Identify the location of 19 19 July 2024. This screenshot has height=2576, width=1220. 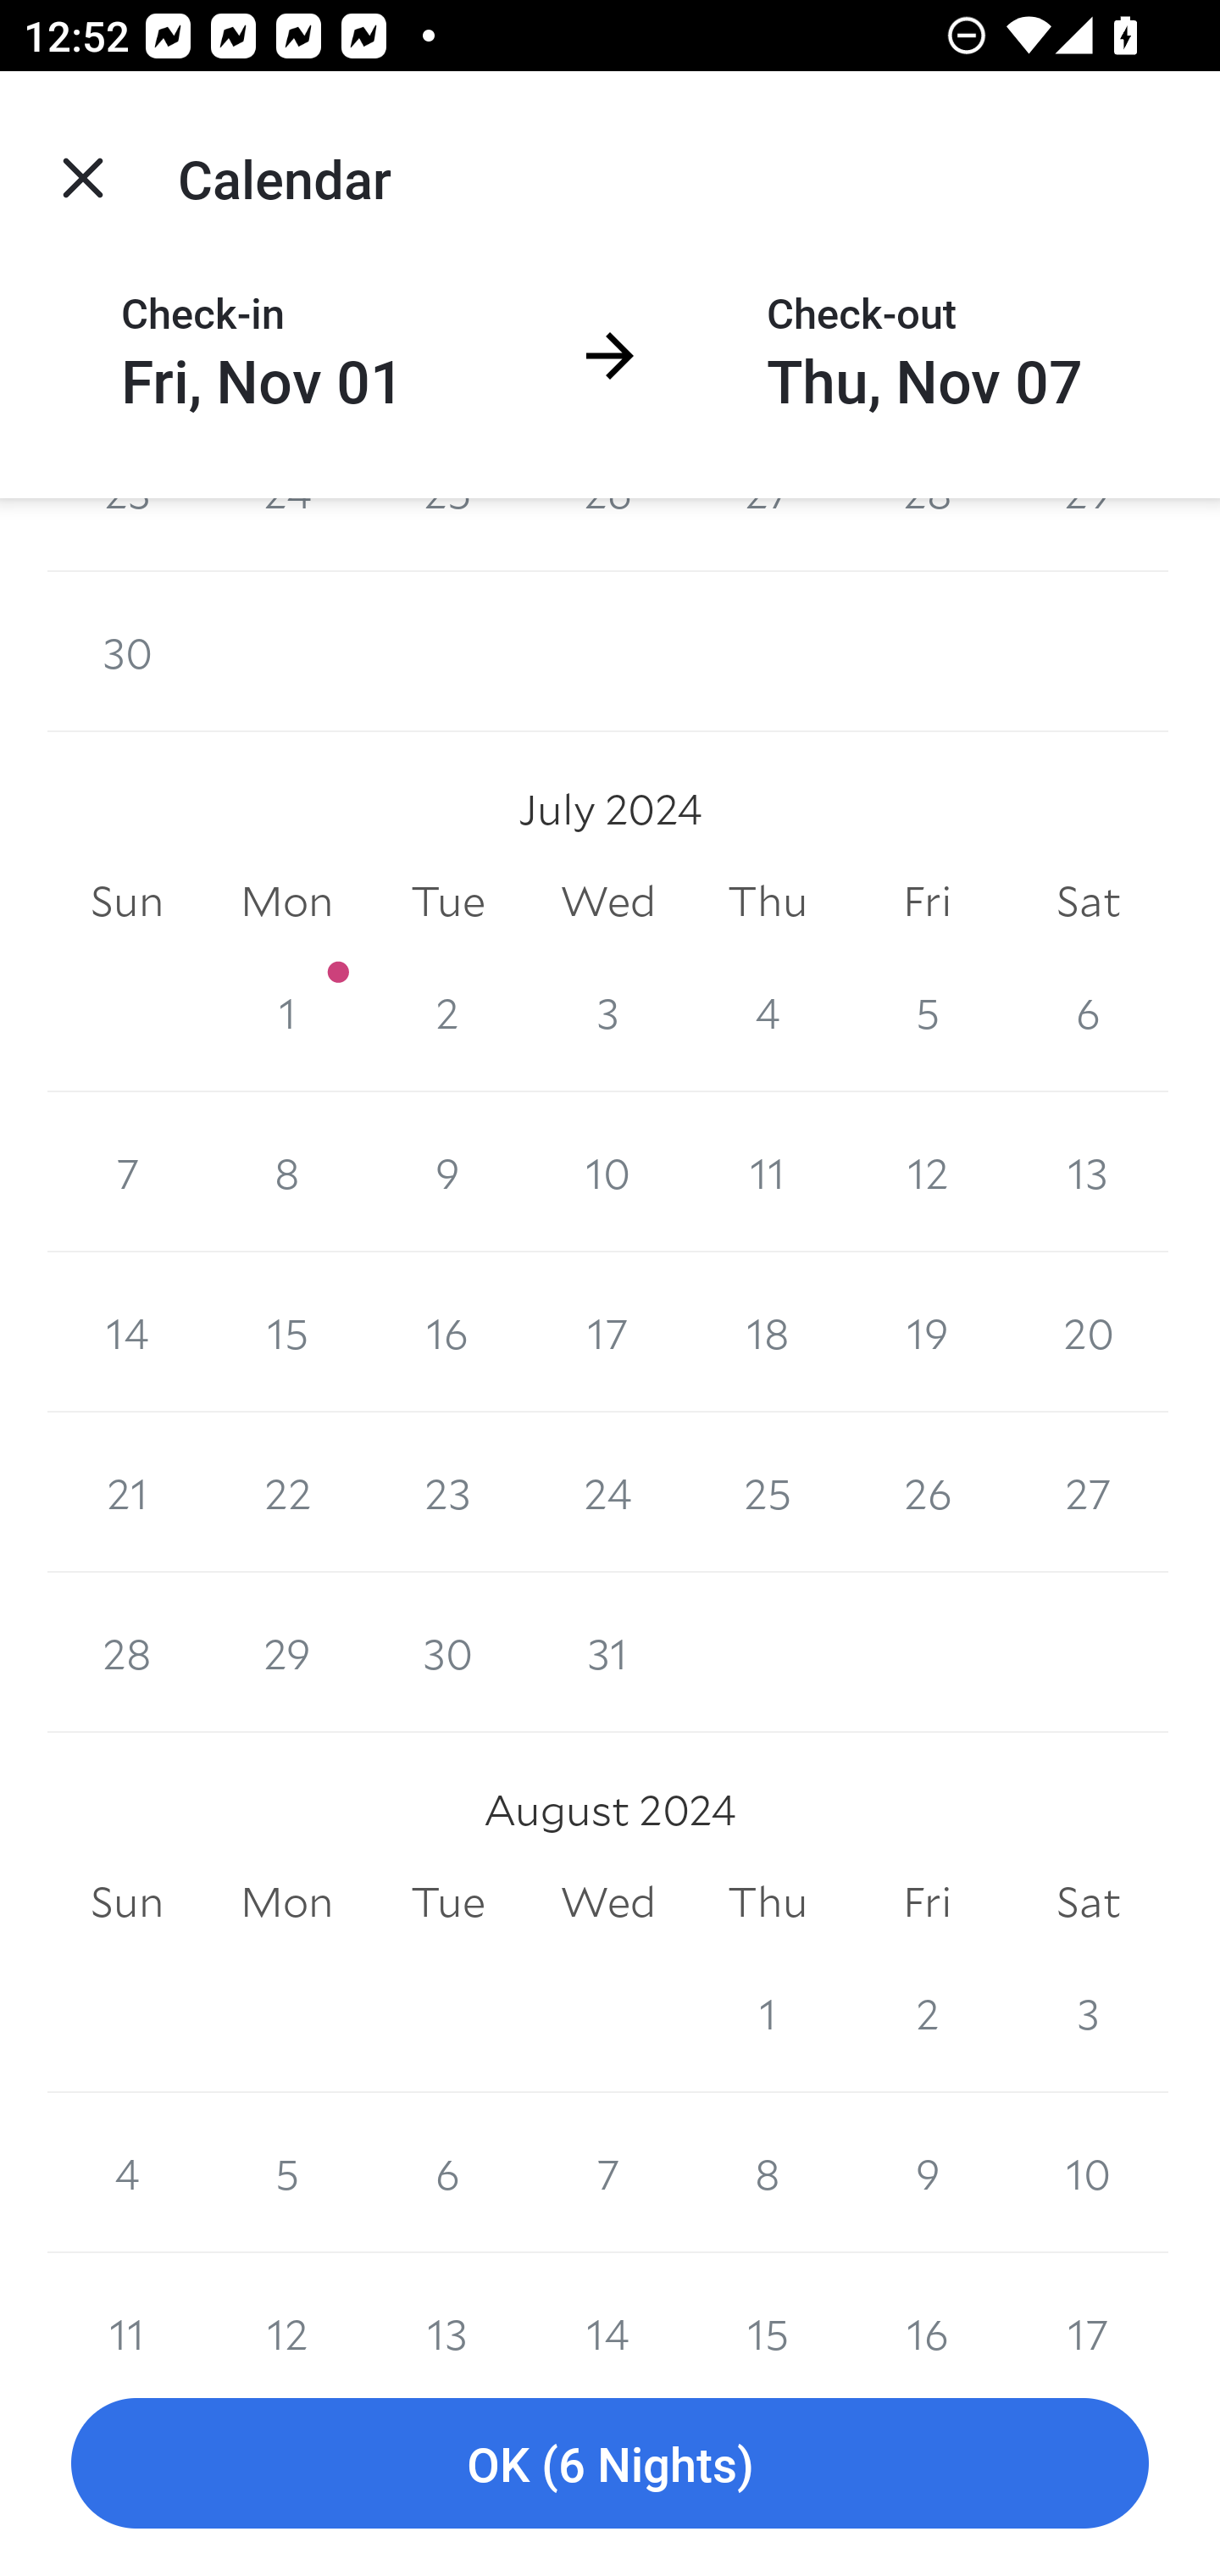
(927, 1331).